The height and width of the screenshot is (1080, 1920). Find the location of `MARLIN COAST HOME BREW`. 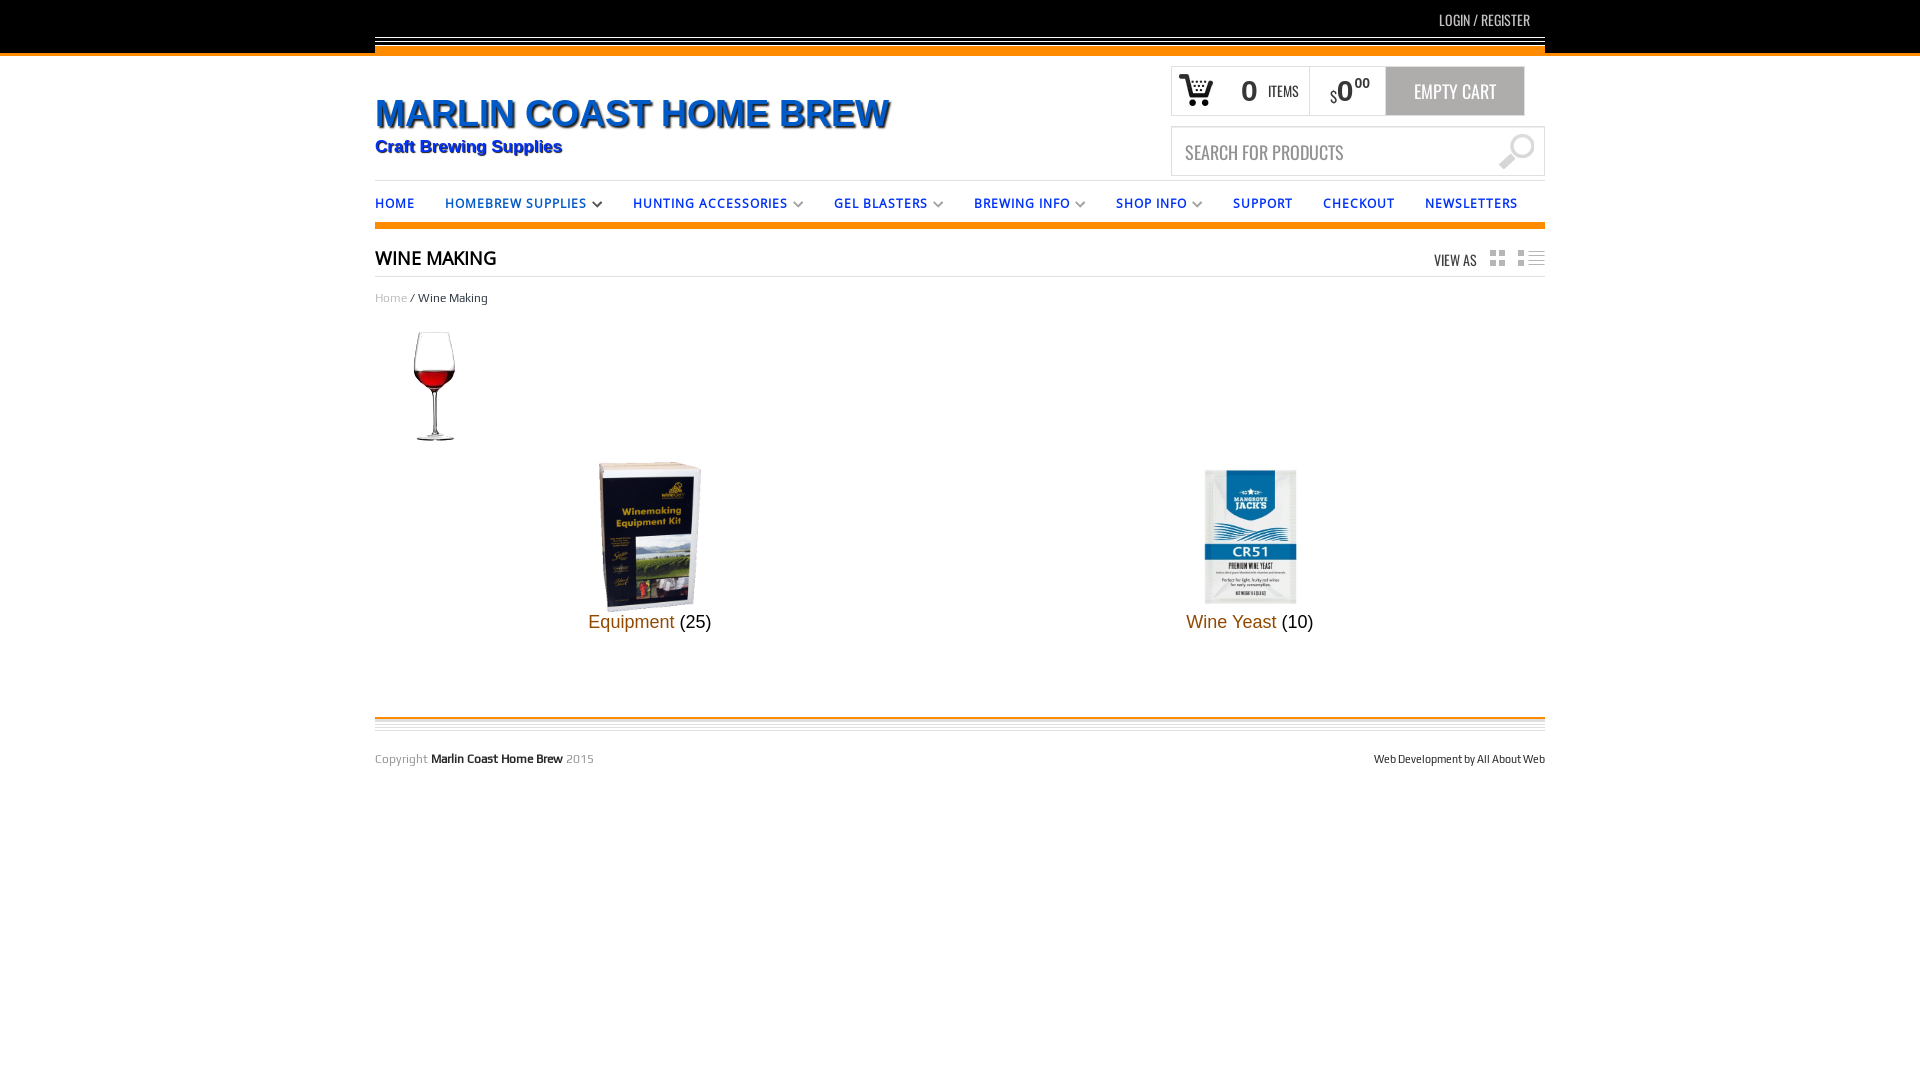

MARLIN COAST HOME BREW is located at coordinates (1018, 114).